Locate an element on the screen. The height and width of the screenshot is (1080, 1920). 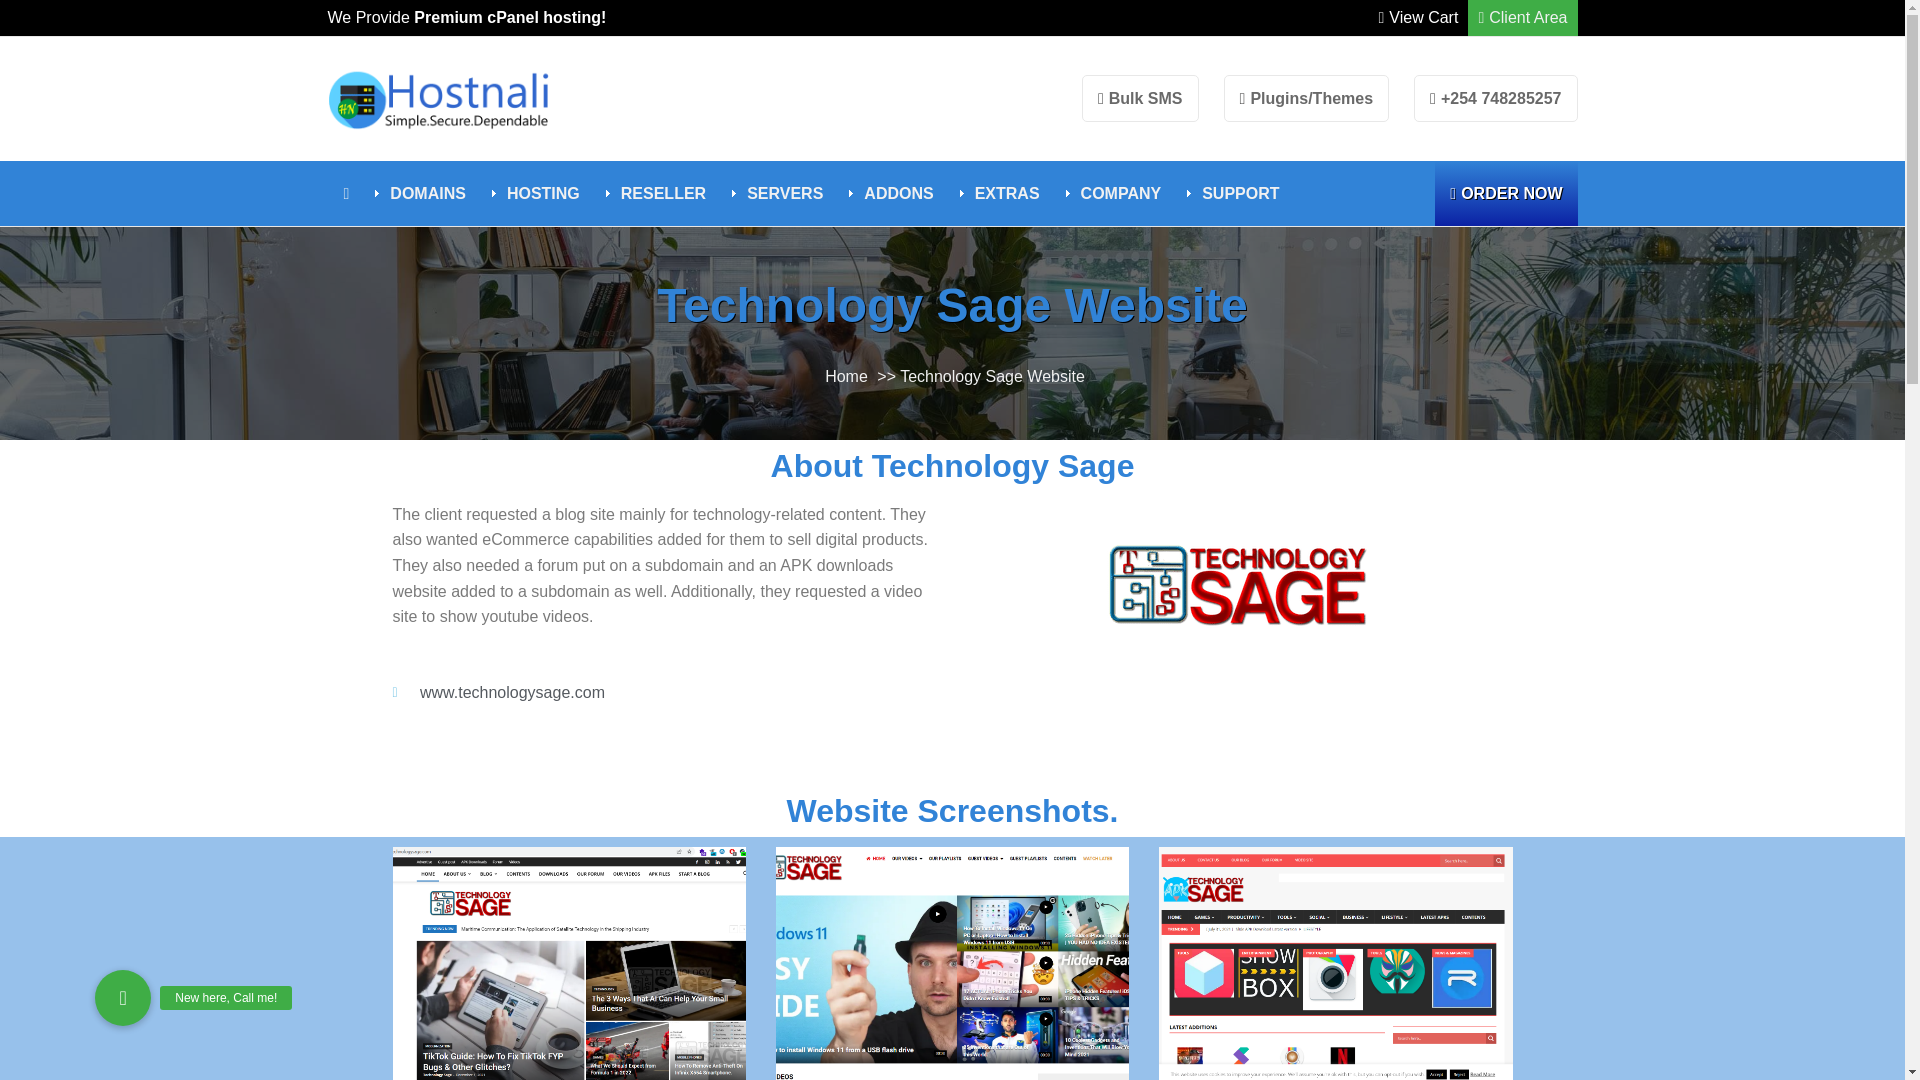
SERVERS is located at coordinates (780, 192).